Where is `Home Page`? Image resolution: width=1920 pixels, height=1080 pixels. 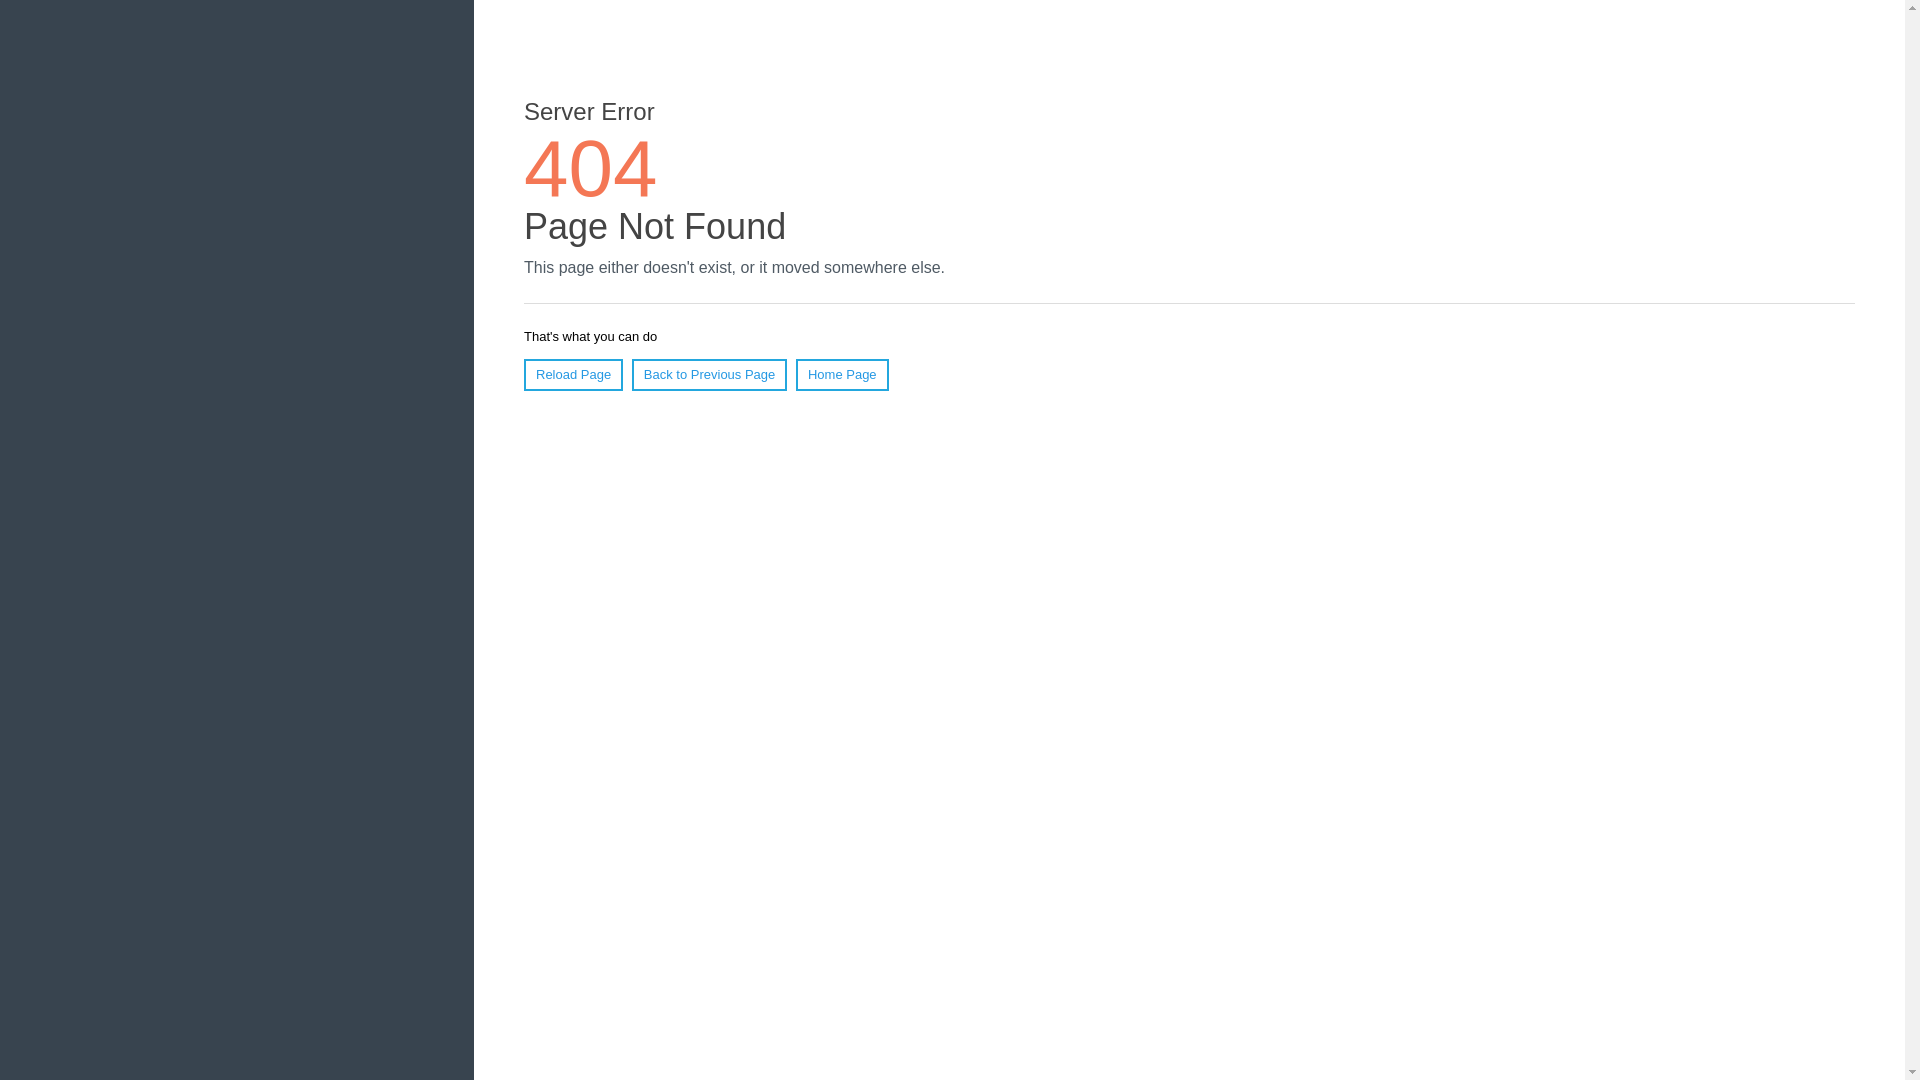 Home Page is located at coordinates (842, 375).